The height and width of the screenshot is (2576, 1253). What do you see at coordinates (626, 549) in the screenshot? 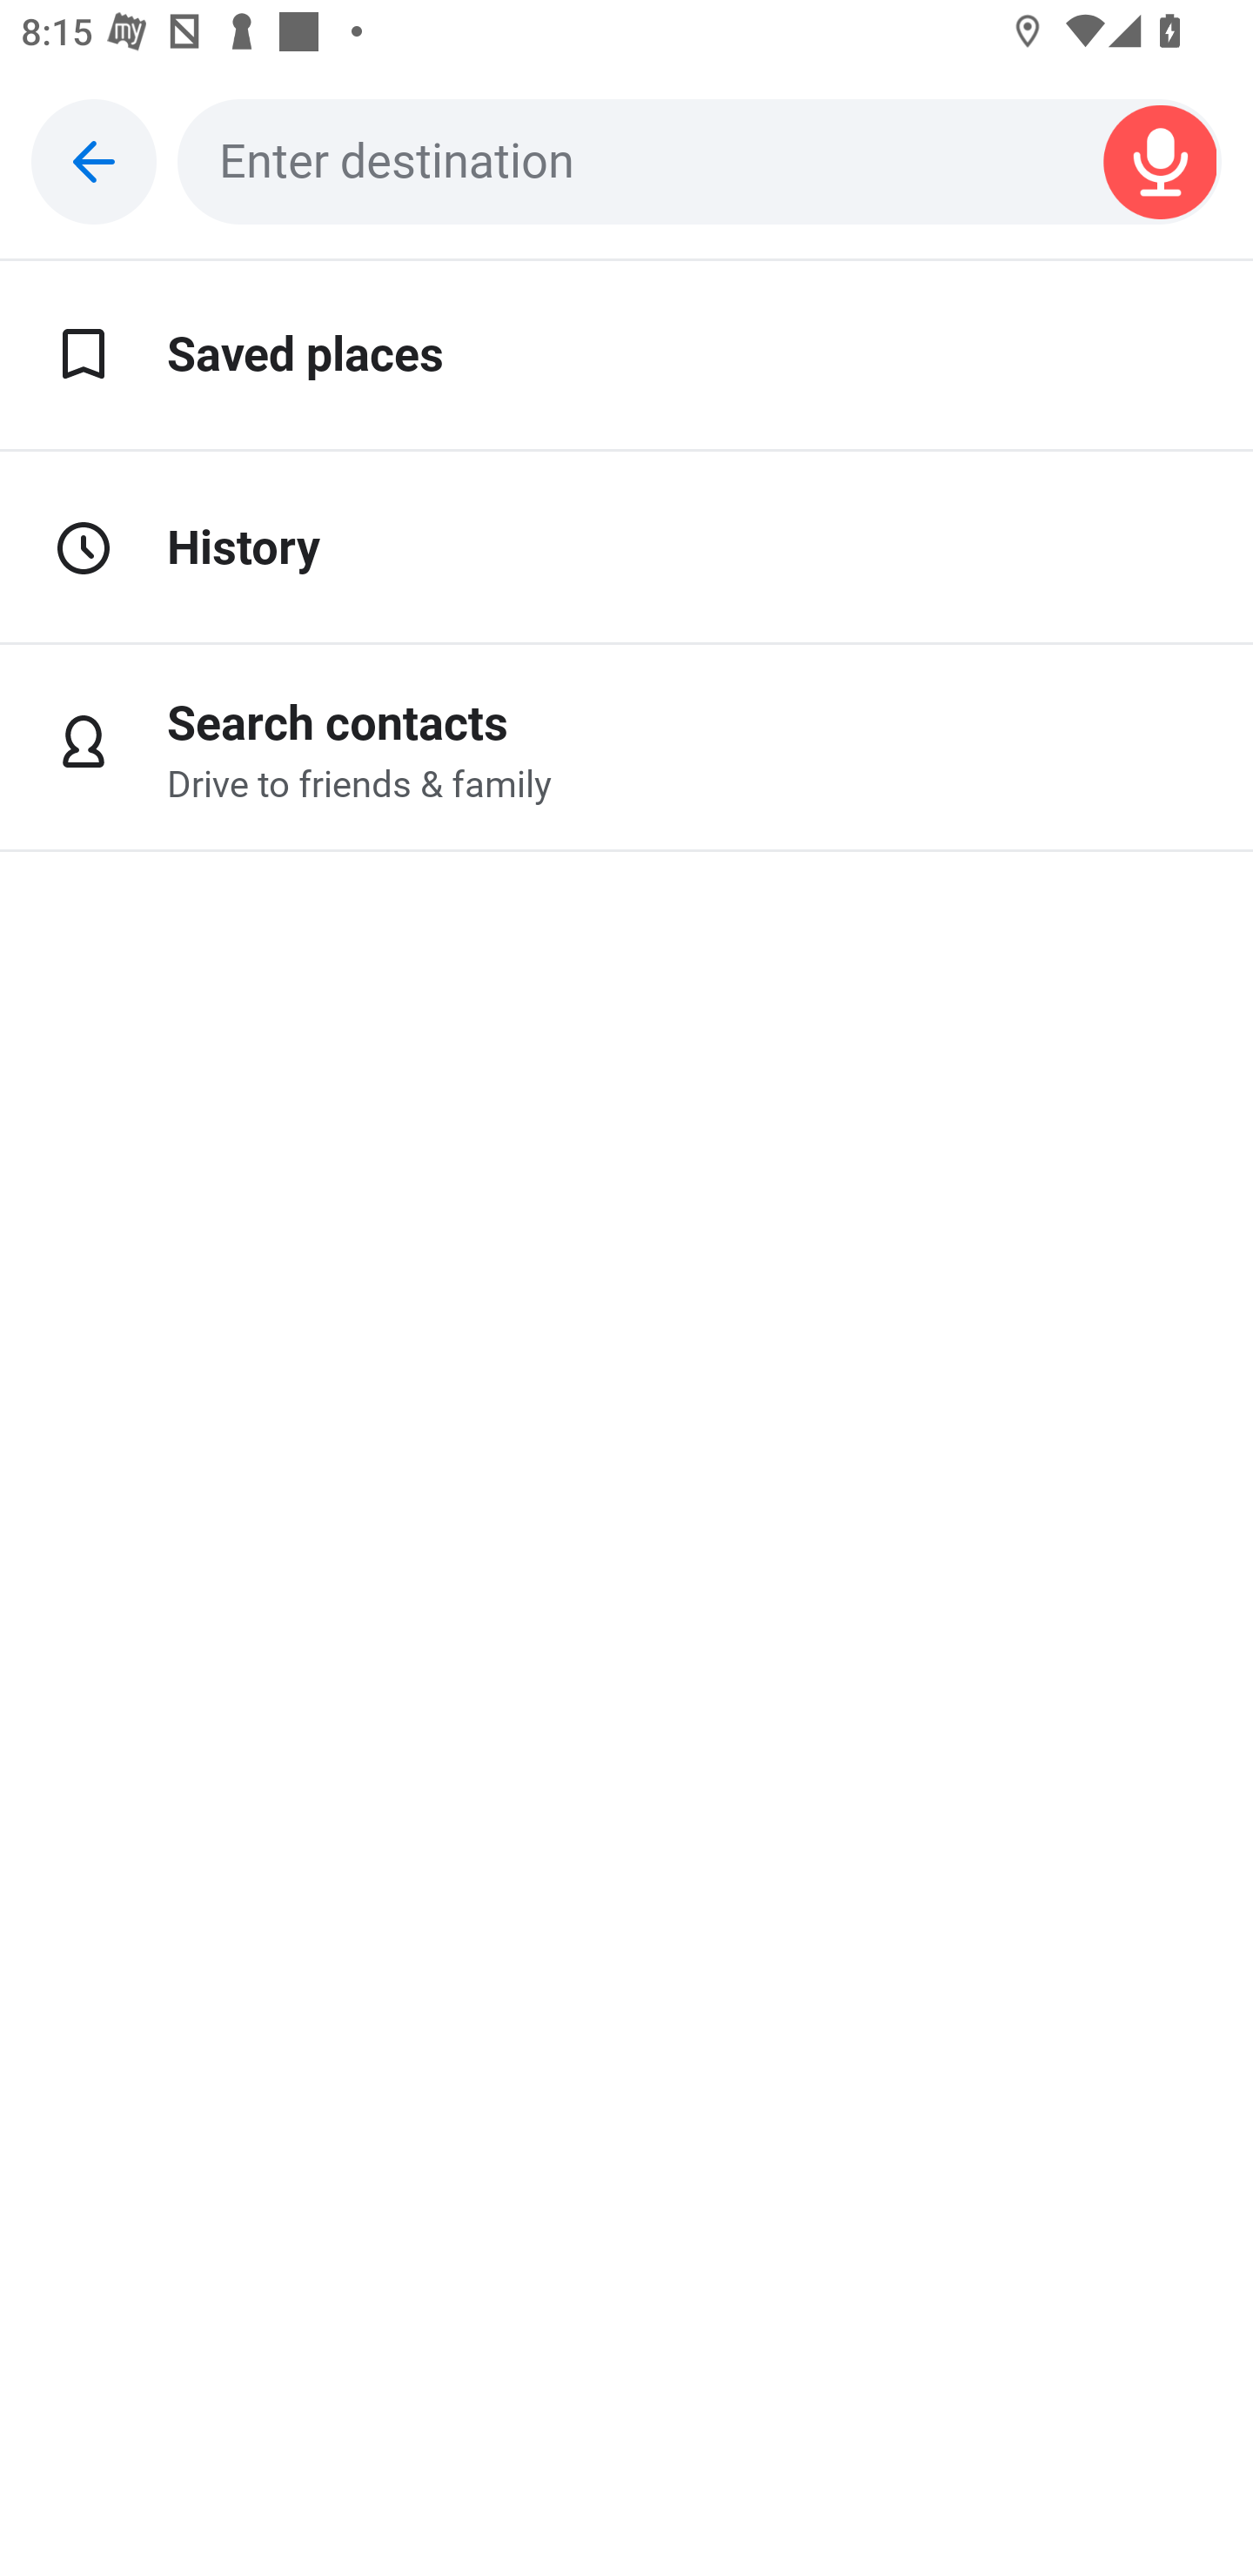
I see `History` at bounding box center [626, 549].